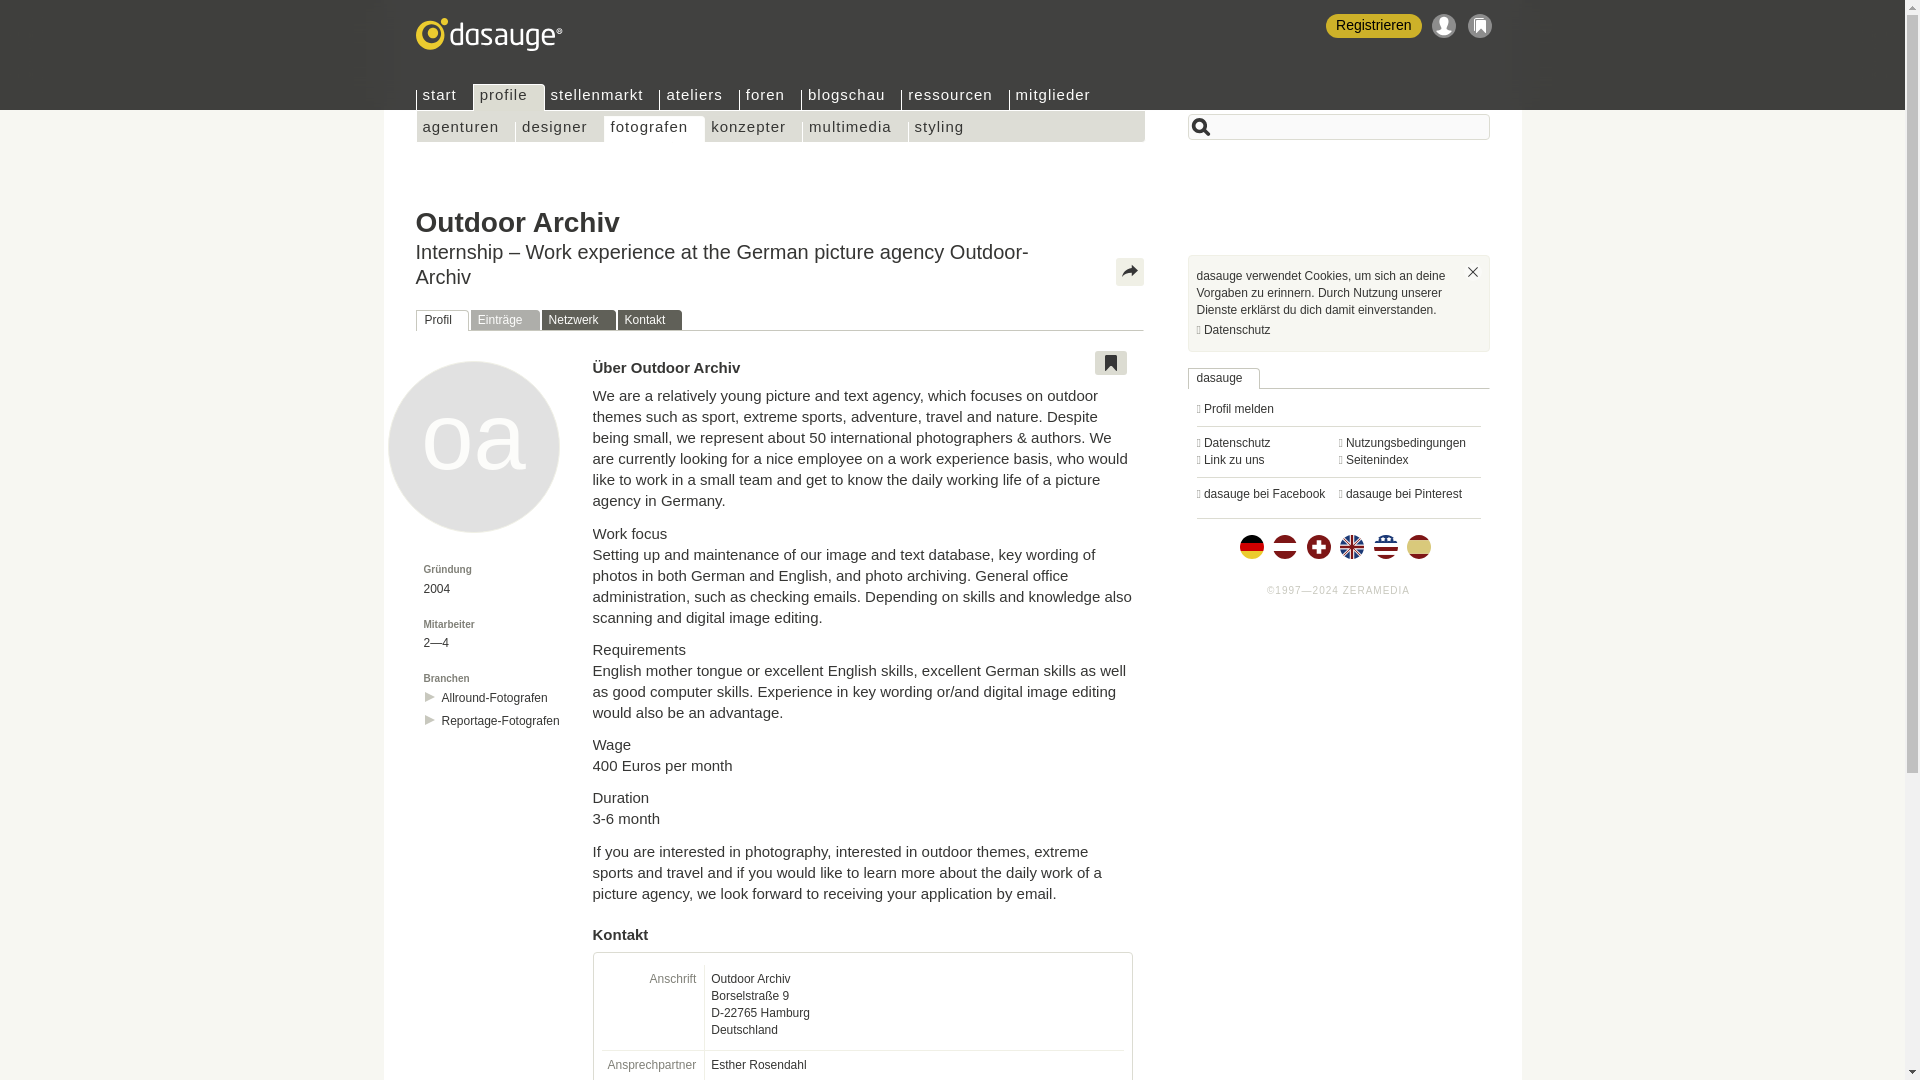  Describe the element at coordinates (698, 100) in the screenshot. I see `ateliers` at that location.